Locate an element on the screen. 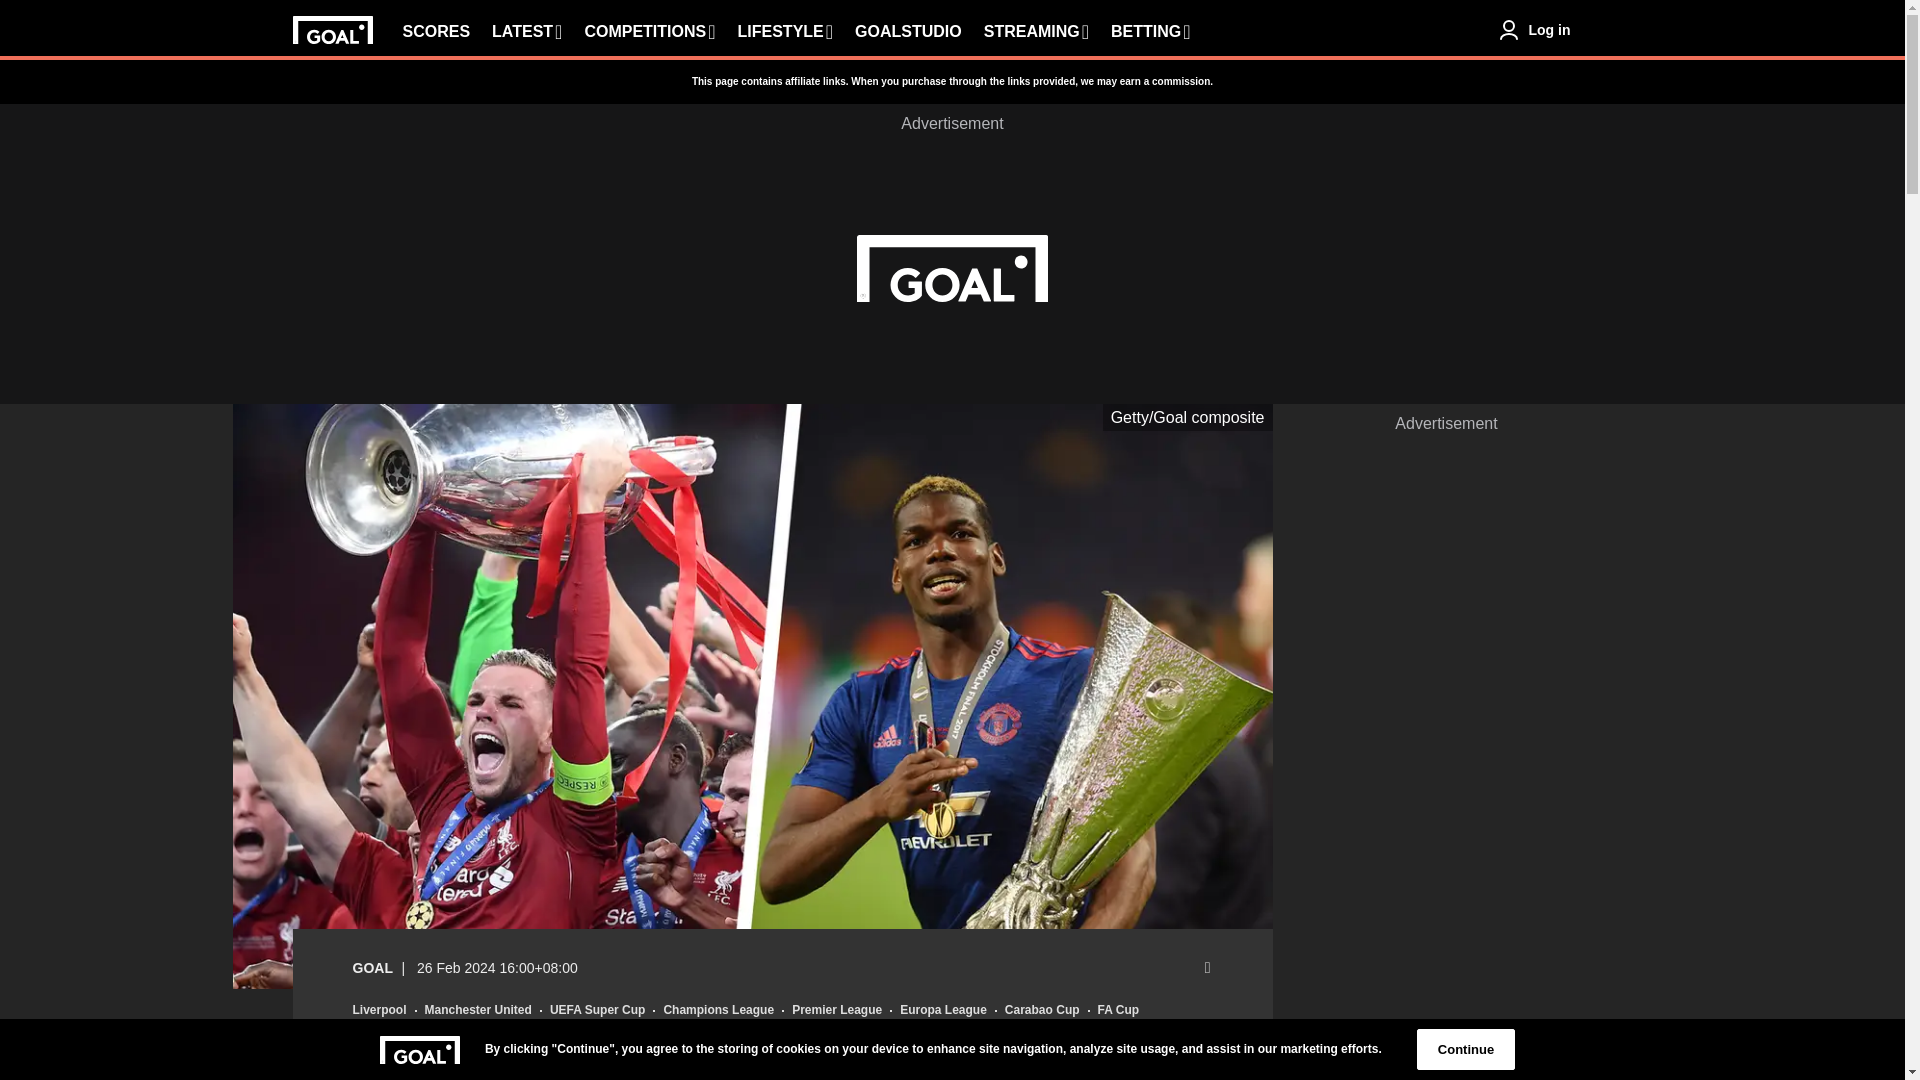 Image resolution: width=1920 pixels, height=1080 pixels. COMPETITIONS is located at coordinates (648, 32).